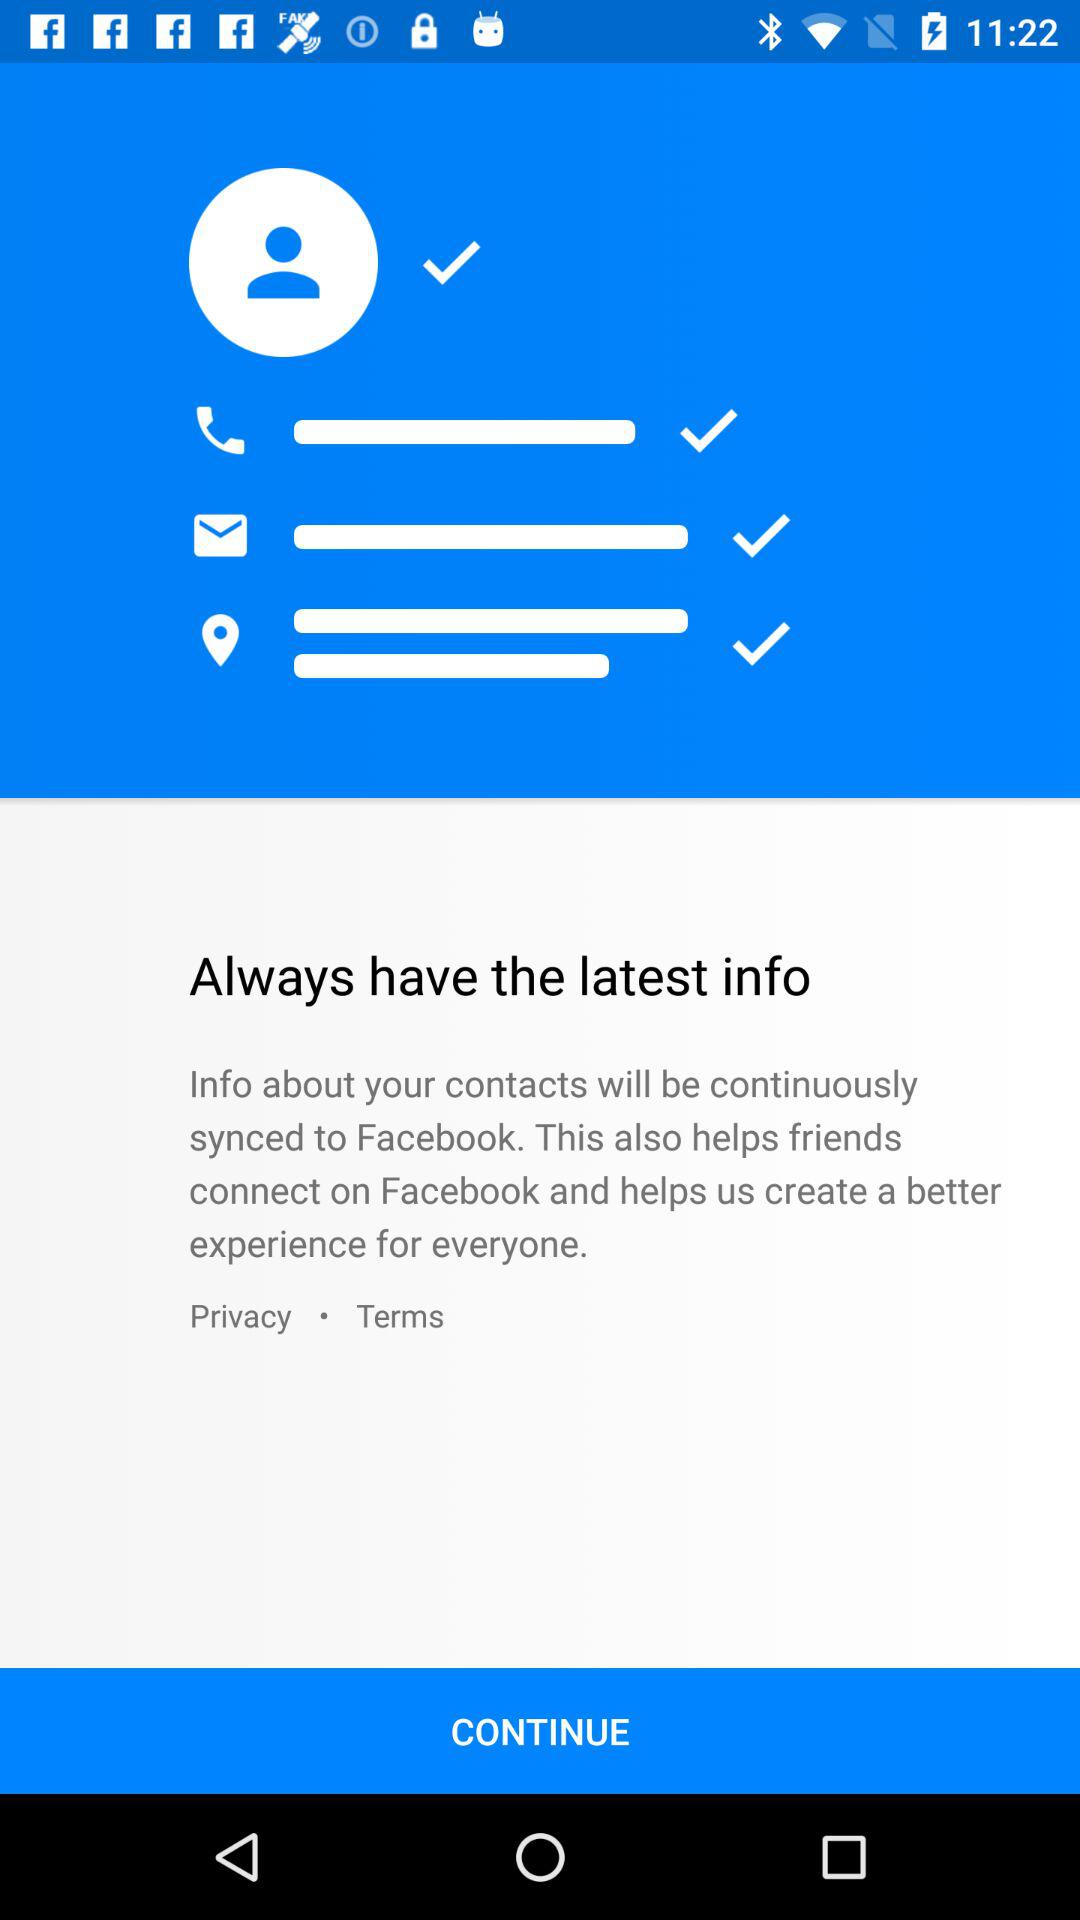 The height and width of the screenshot is (1920, 1080). I want to click on scroll to continue, so click(540, 1730).